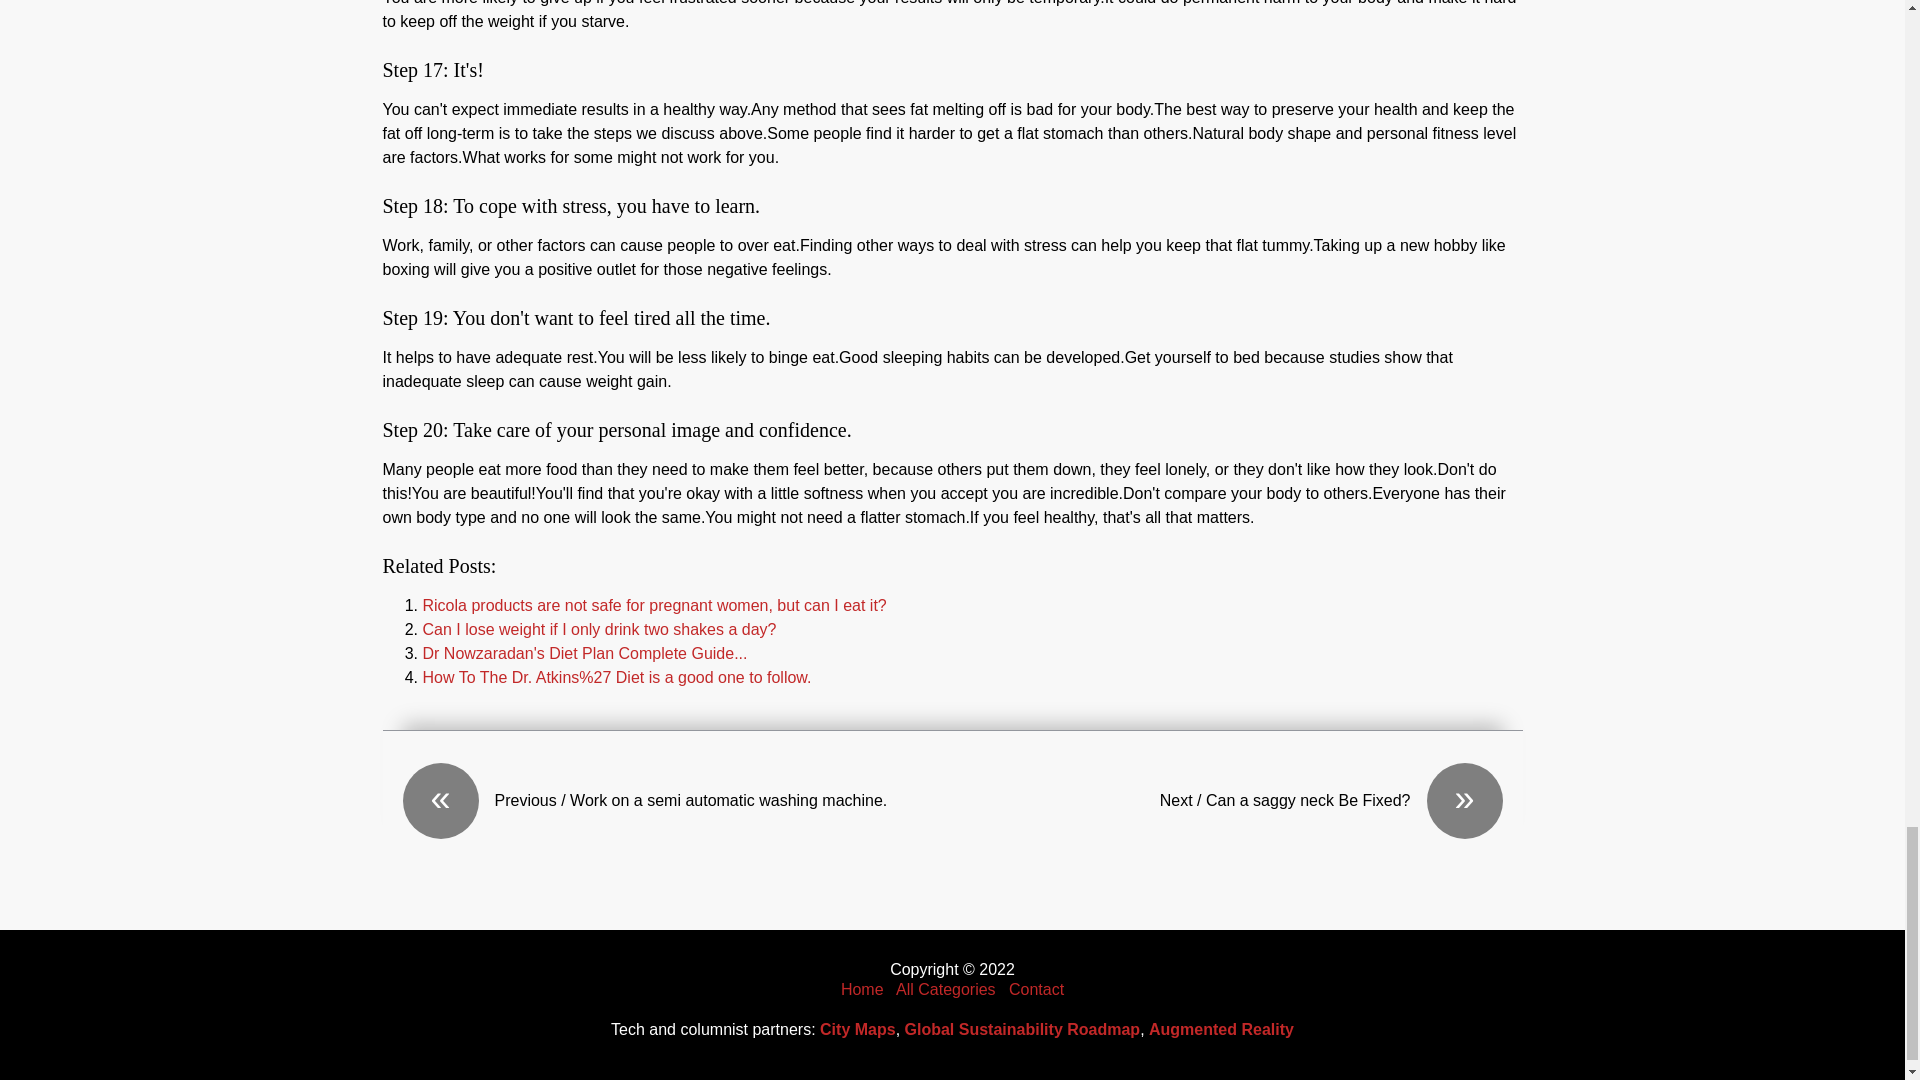  Describe the element at coordinates (862, 988) in the screenshot. I see `Home` at that location.